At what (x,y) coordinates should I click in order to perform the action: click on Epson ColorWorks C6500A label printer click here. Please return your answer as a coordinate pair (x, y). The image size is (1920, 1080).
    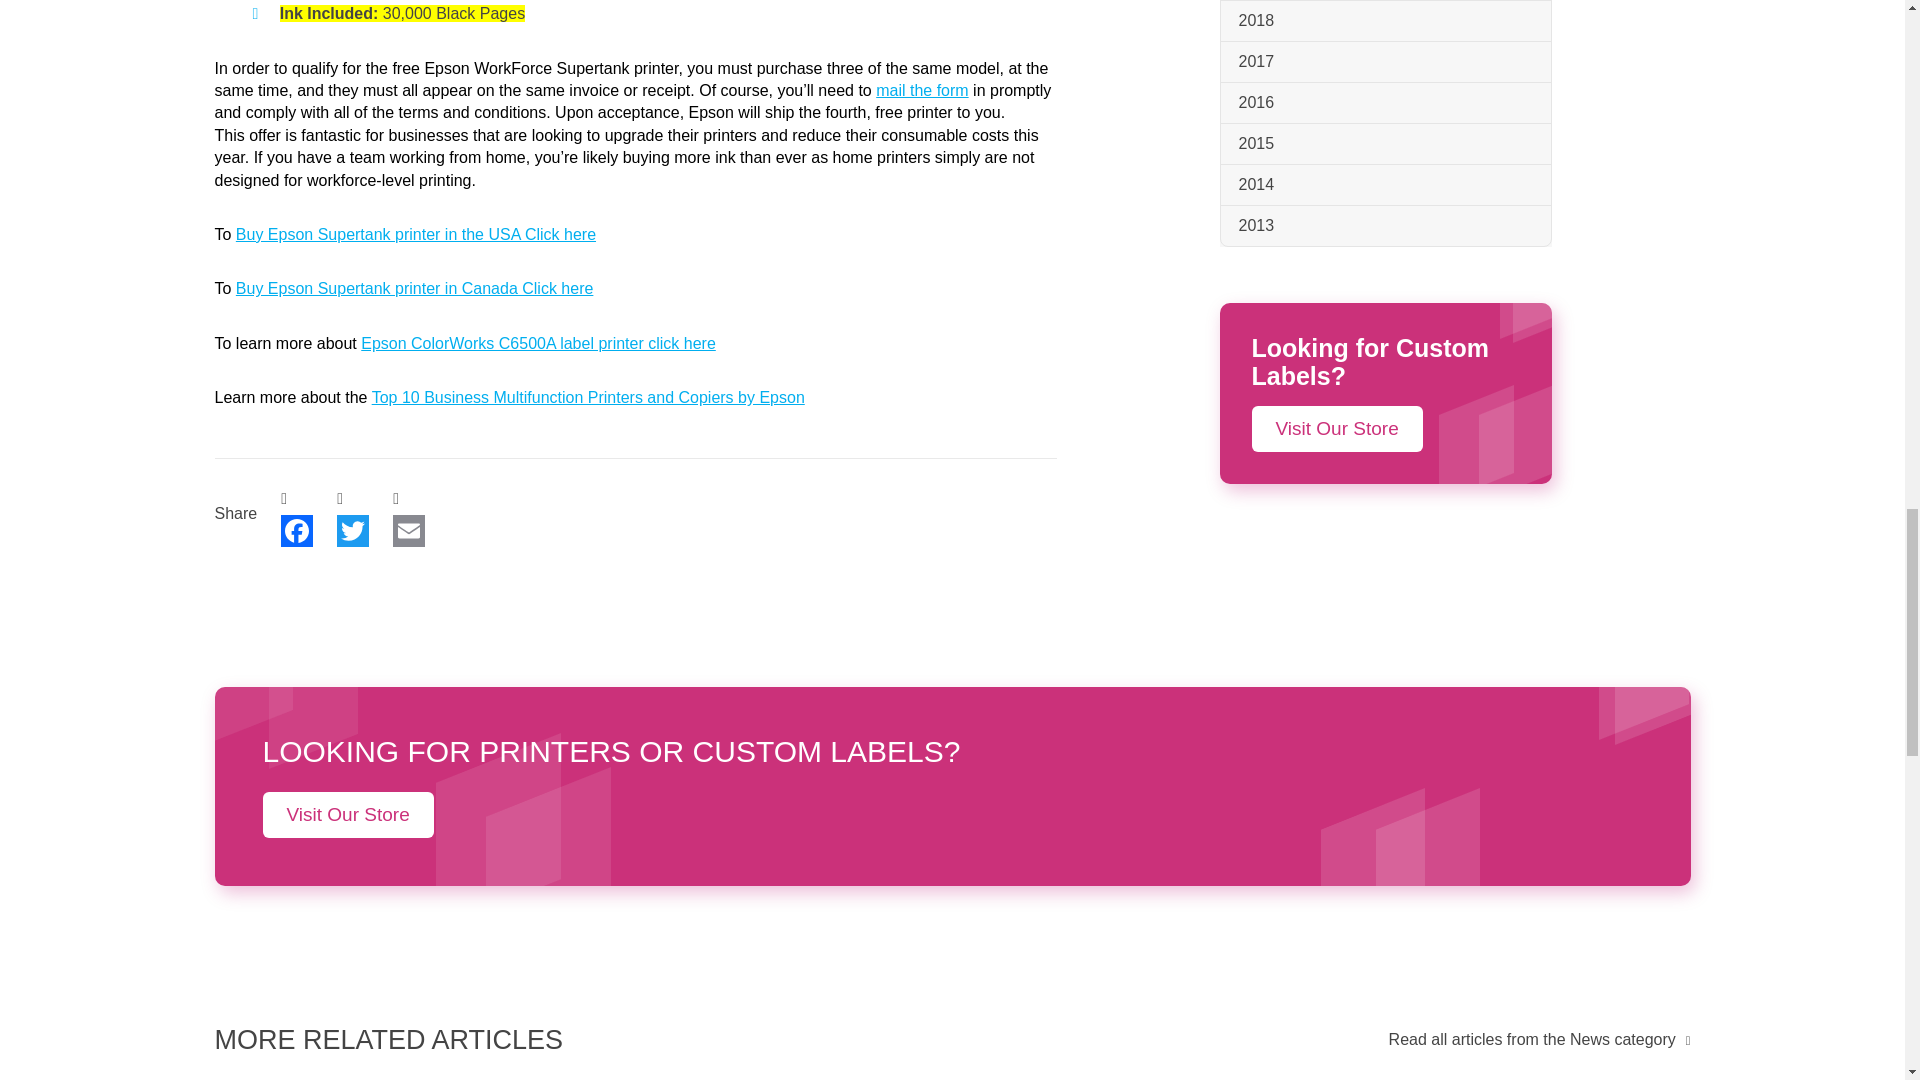
    Looking at the image, I should click on (538, 343).